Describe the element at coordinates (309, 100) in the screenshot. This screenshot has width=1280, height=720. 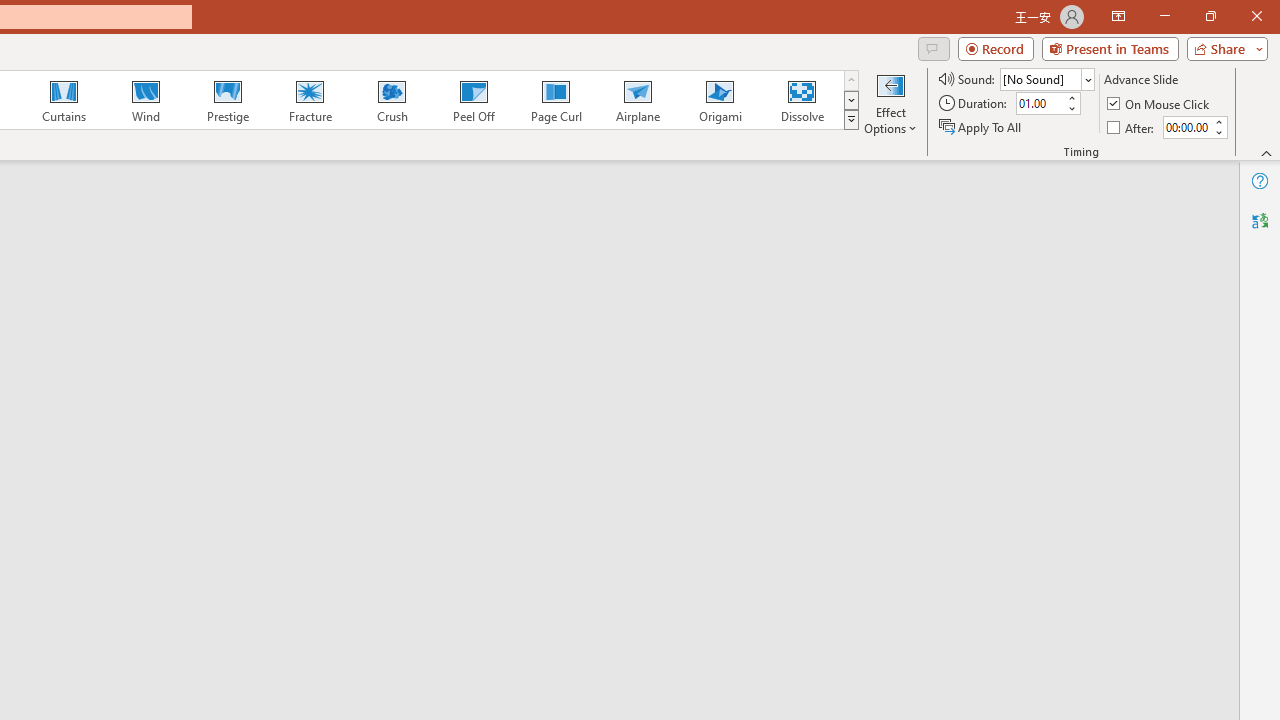
I see `Fracture` at that location.